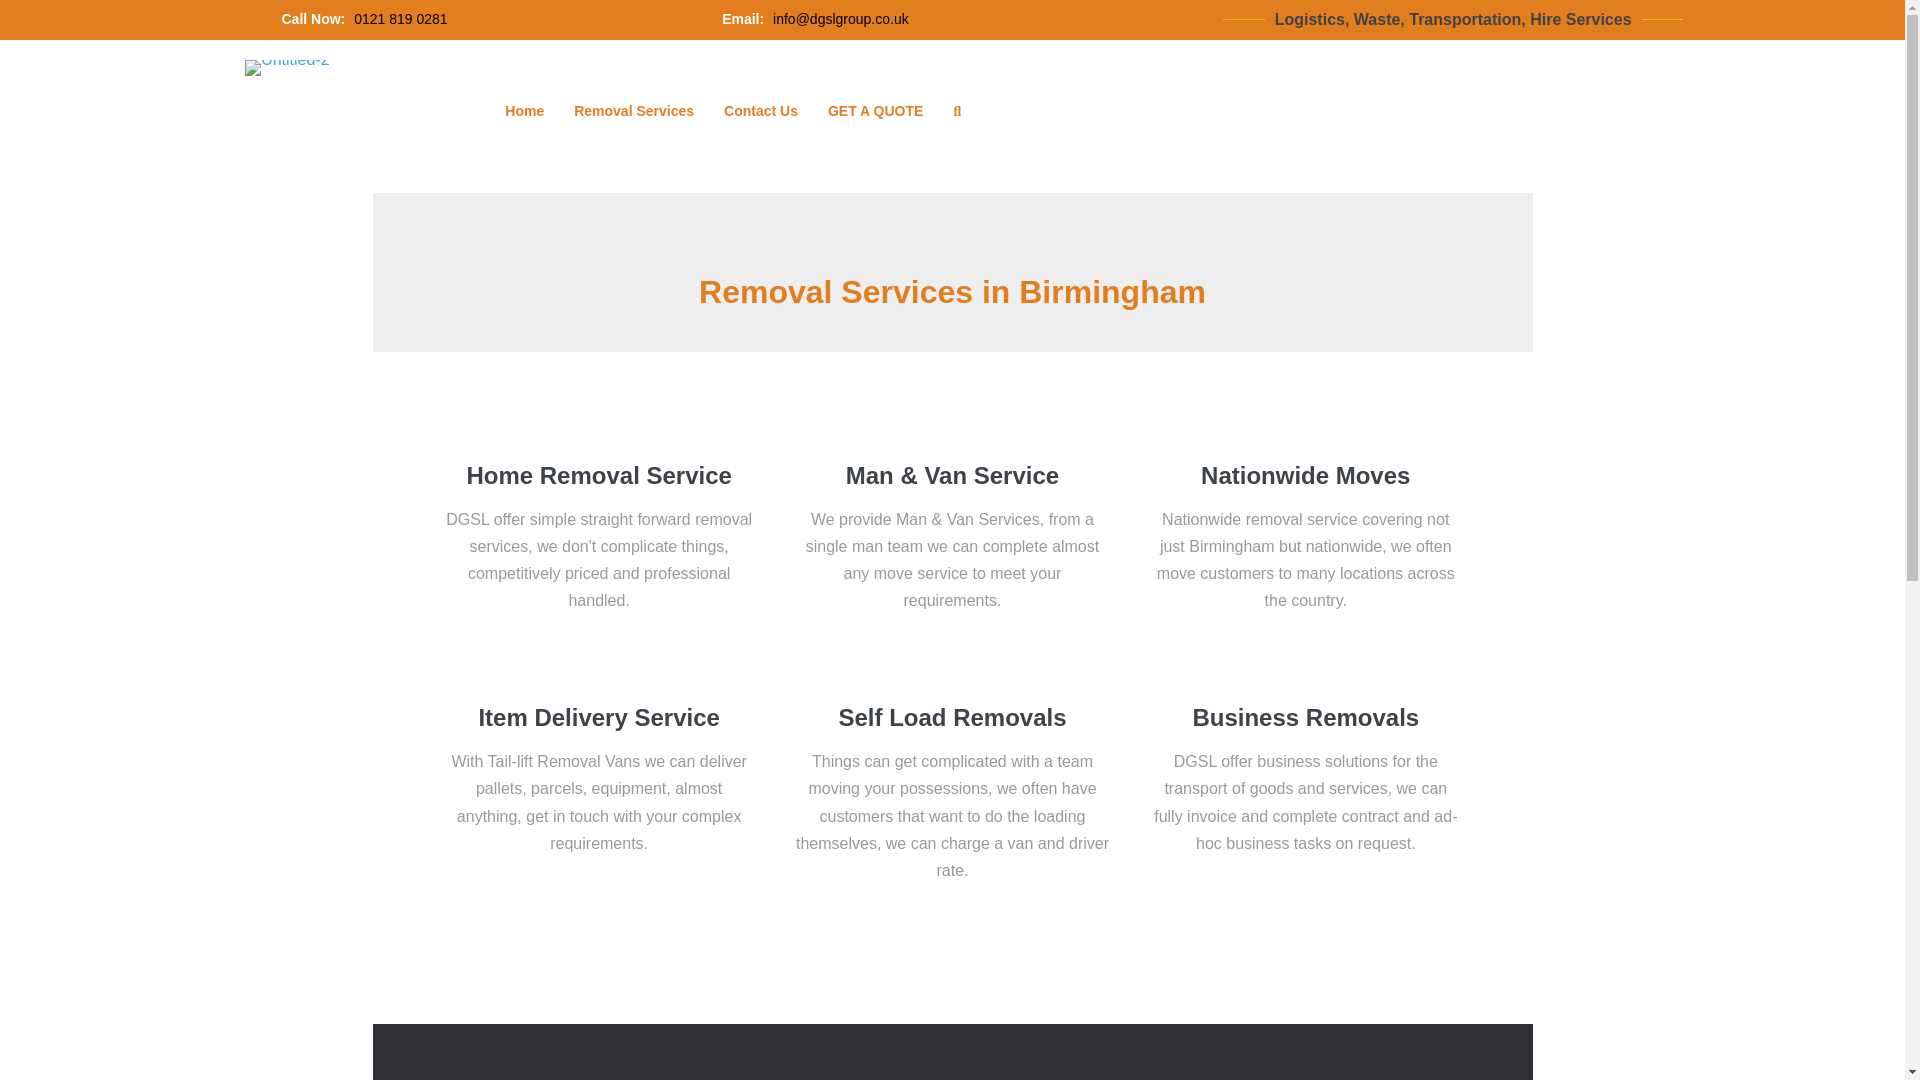 This screenshot has width=1920, height=1080. What do you see at coordinates (760, 111) in the screenshot?
I see `Contact Us` at bounding box center [760, 111].